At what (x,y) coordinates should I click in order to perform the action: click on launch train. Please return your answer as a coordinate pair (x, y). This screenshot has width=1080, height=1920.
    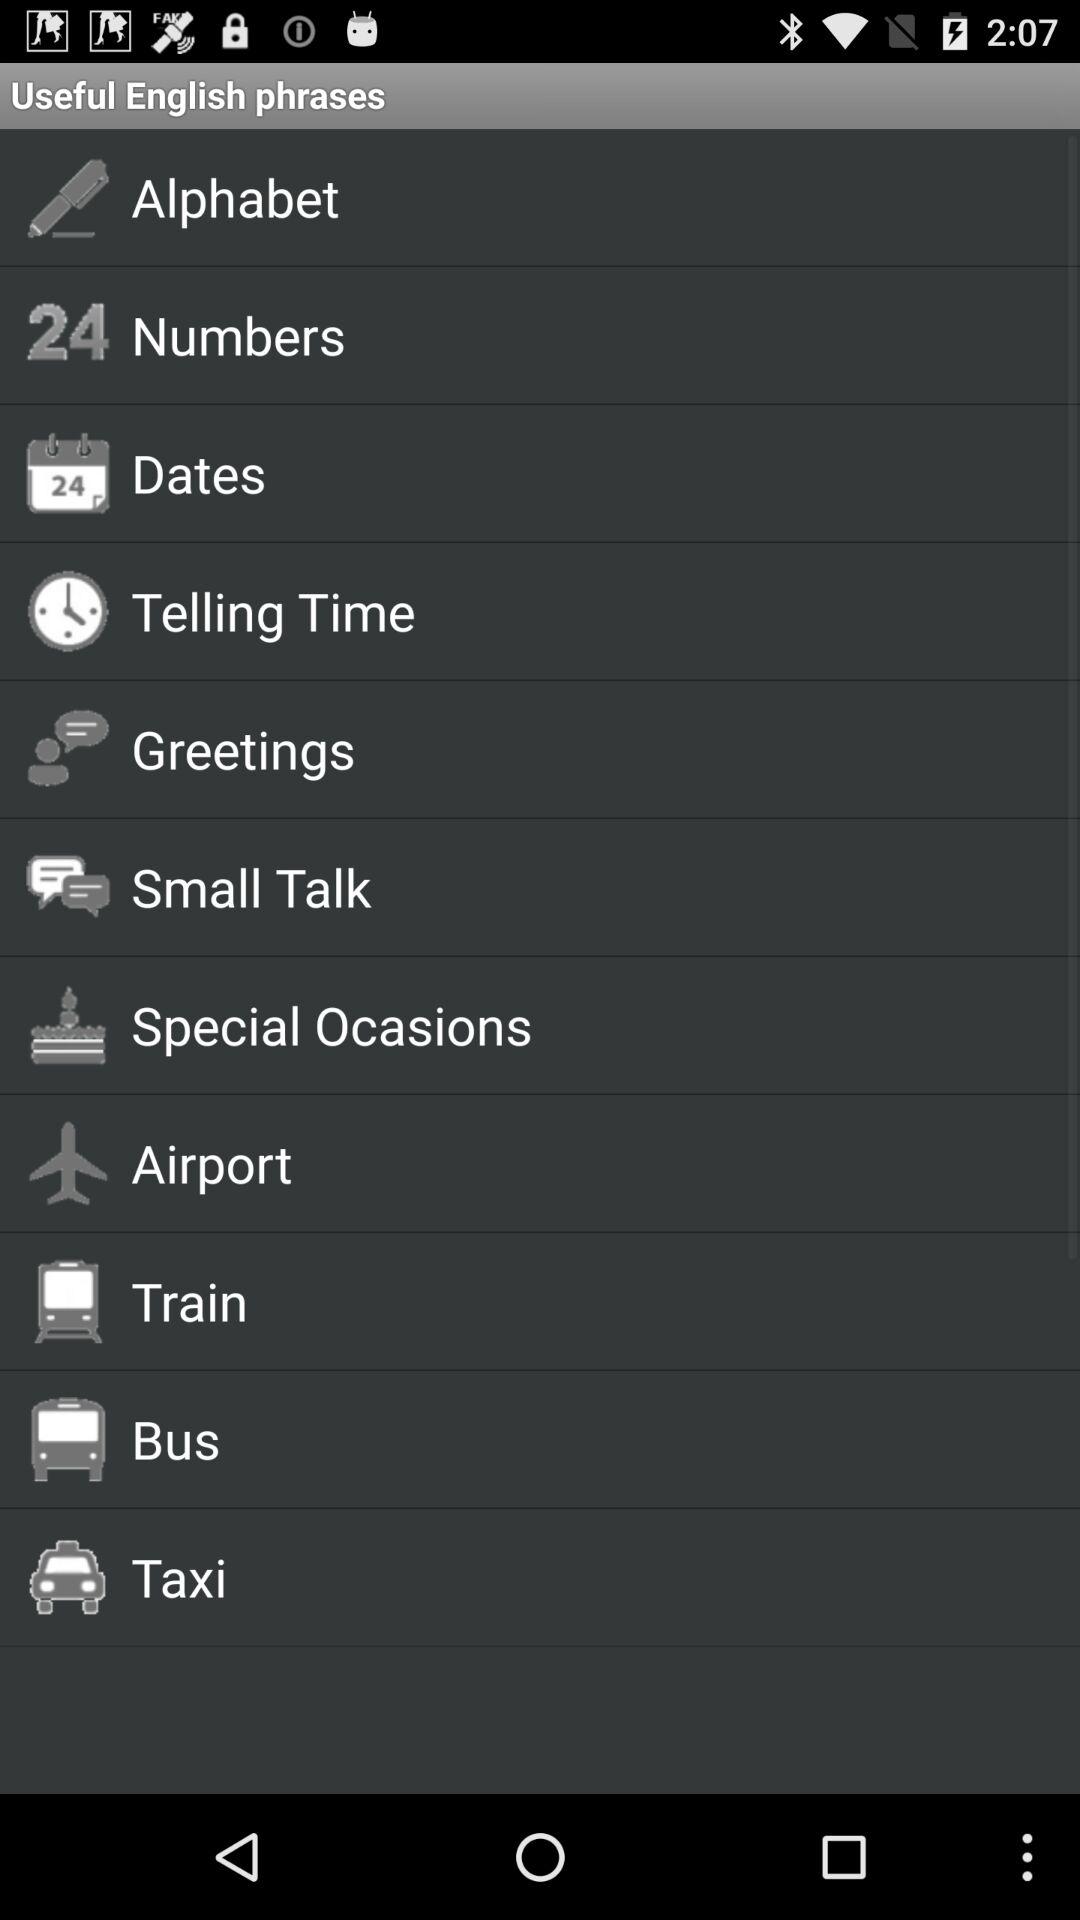
    Looking at the image, I should click on (582, 1300).